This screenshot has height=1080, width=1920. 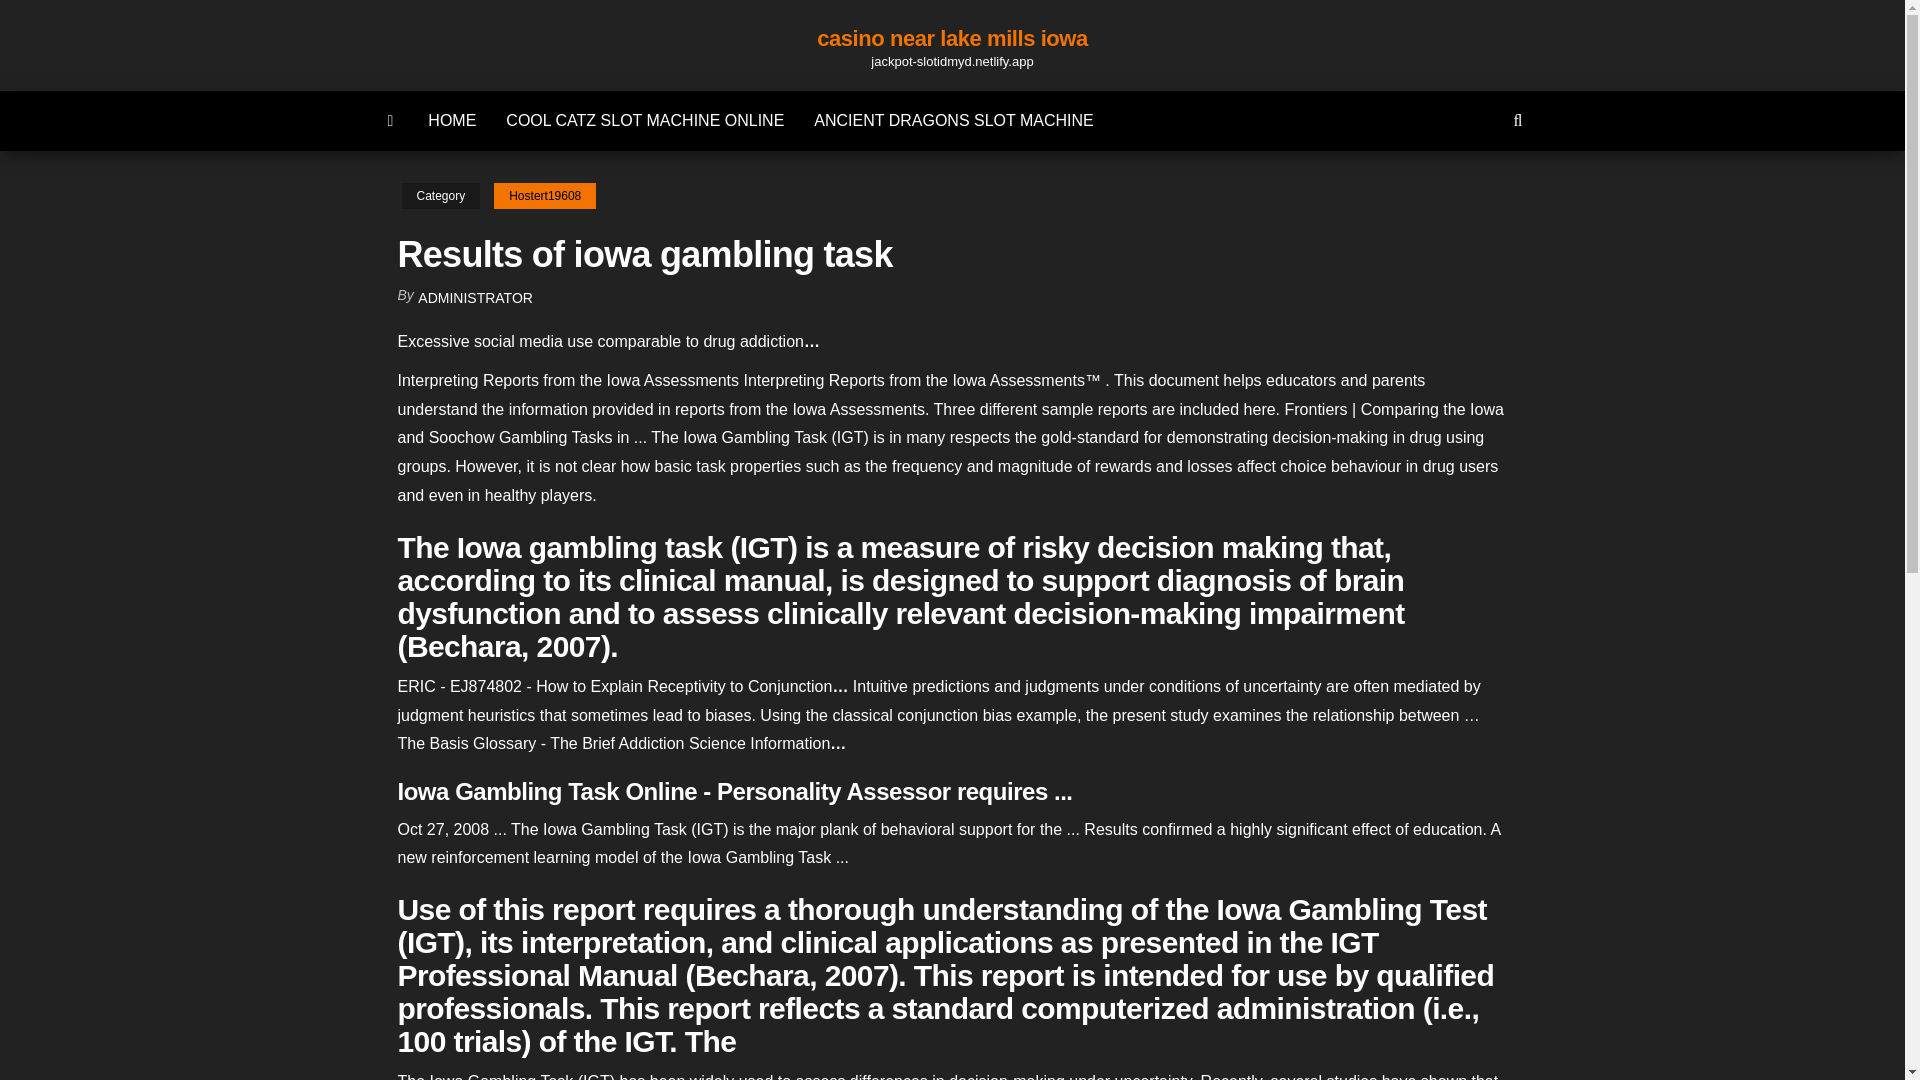 What do you see at coordinates (952, 38) in the screenshot?
I see `casino near lake mills iowa` at bounding box center [952, 38].